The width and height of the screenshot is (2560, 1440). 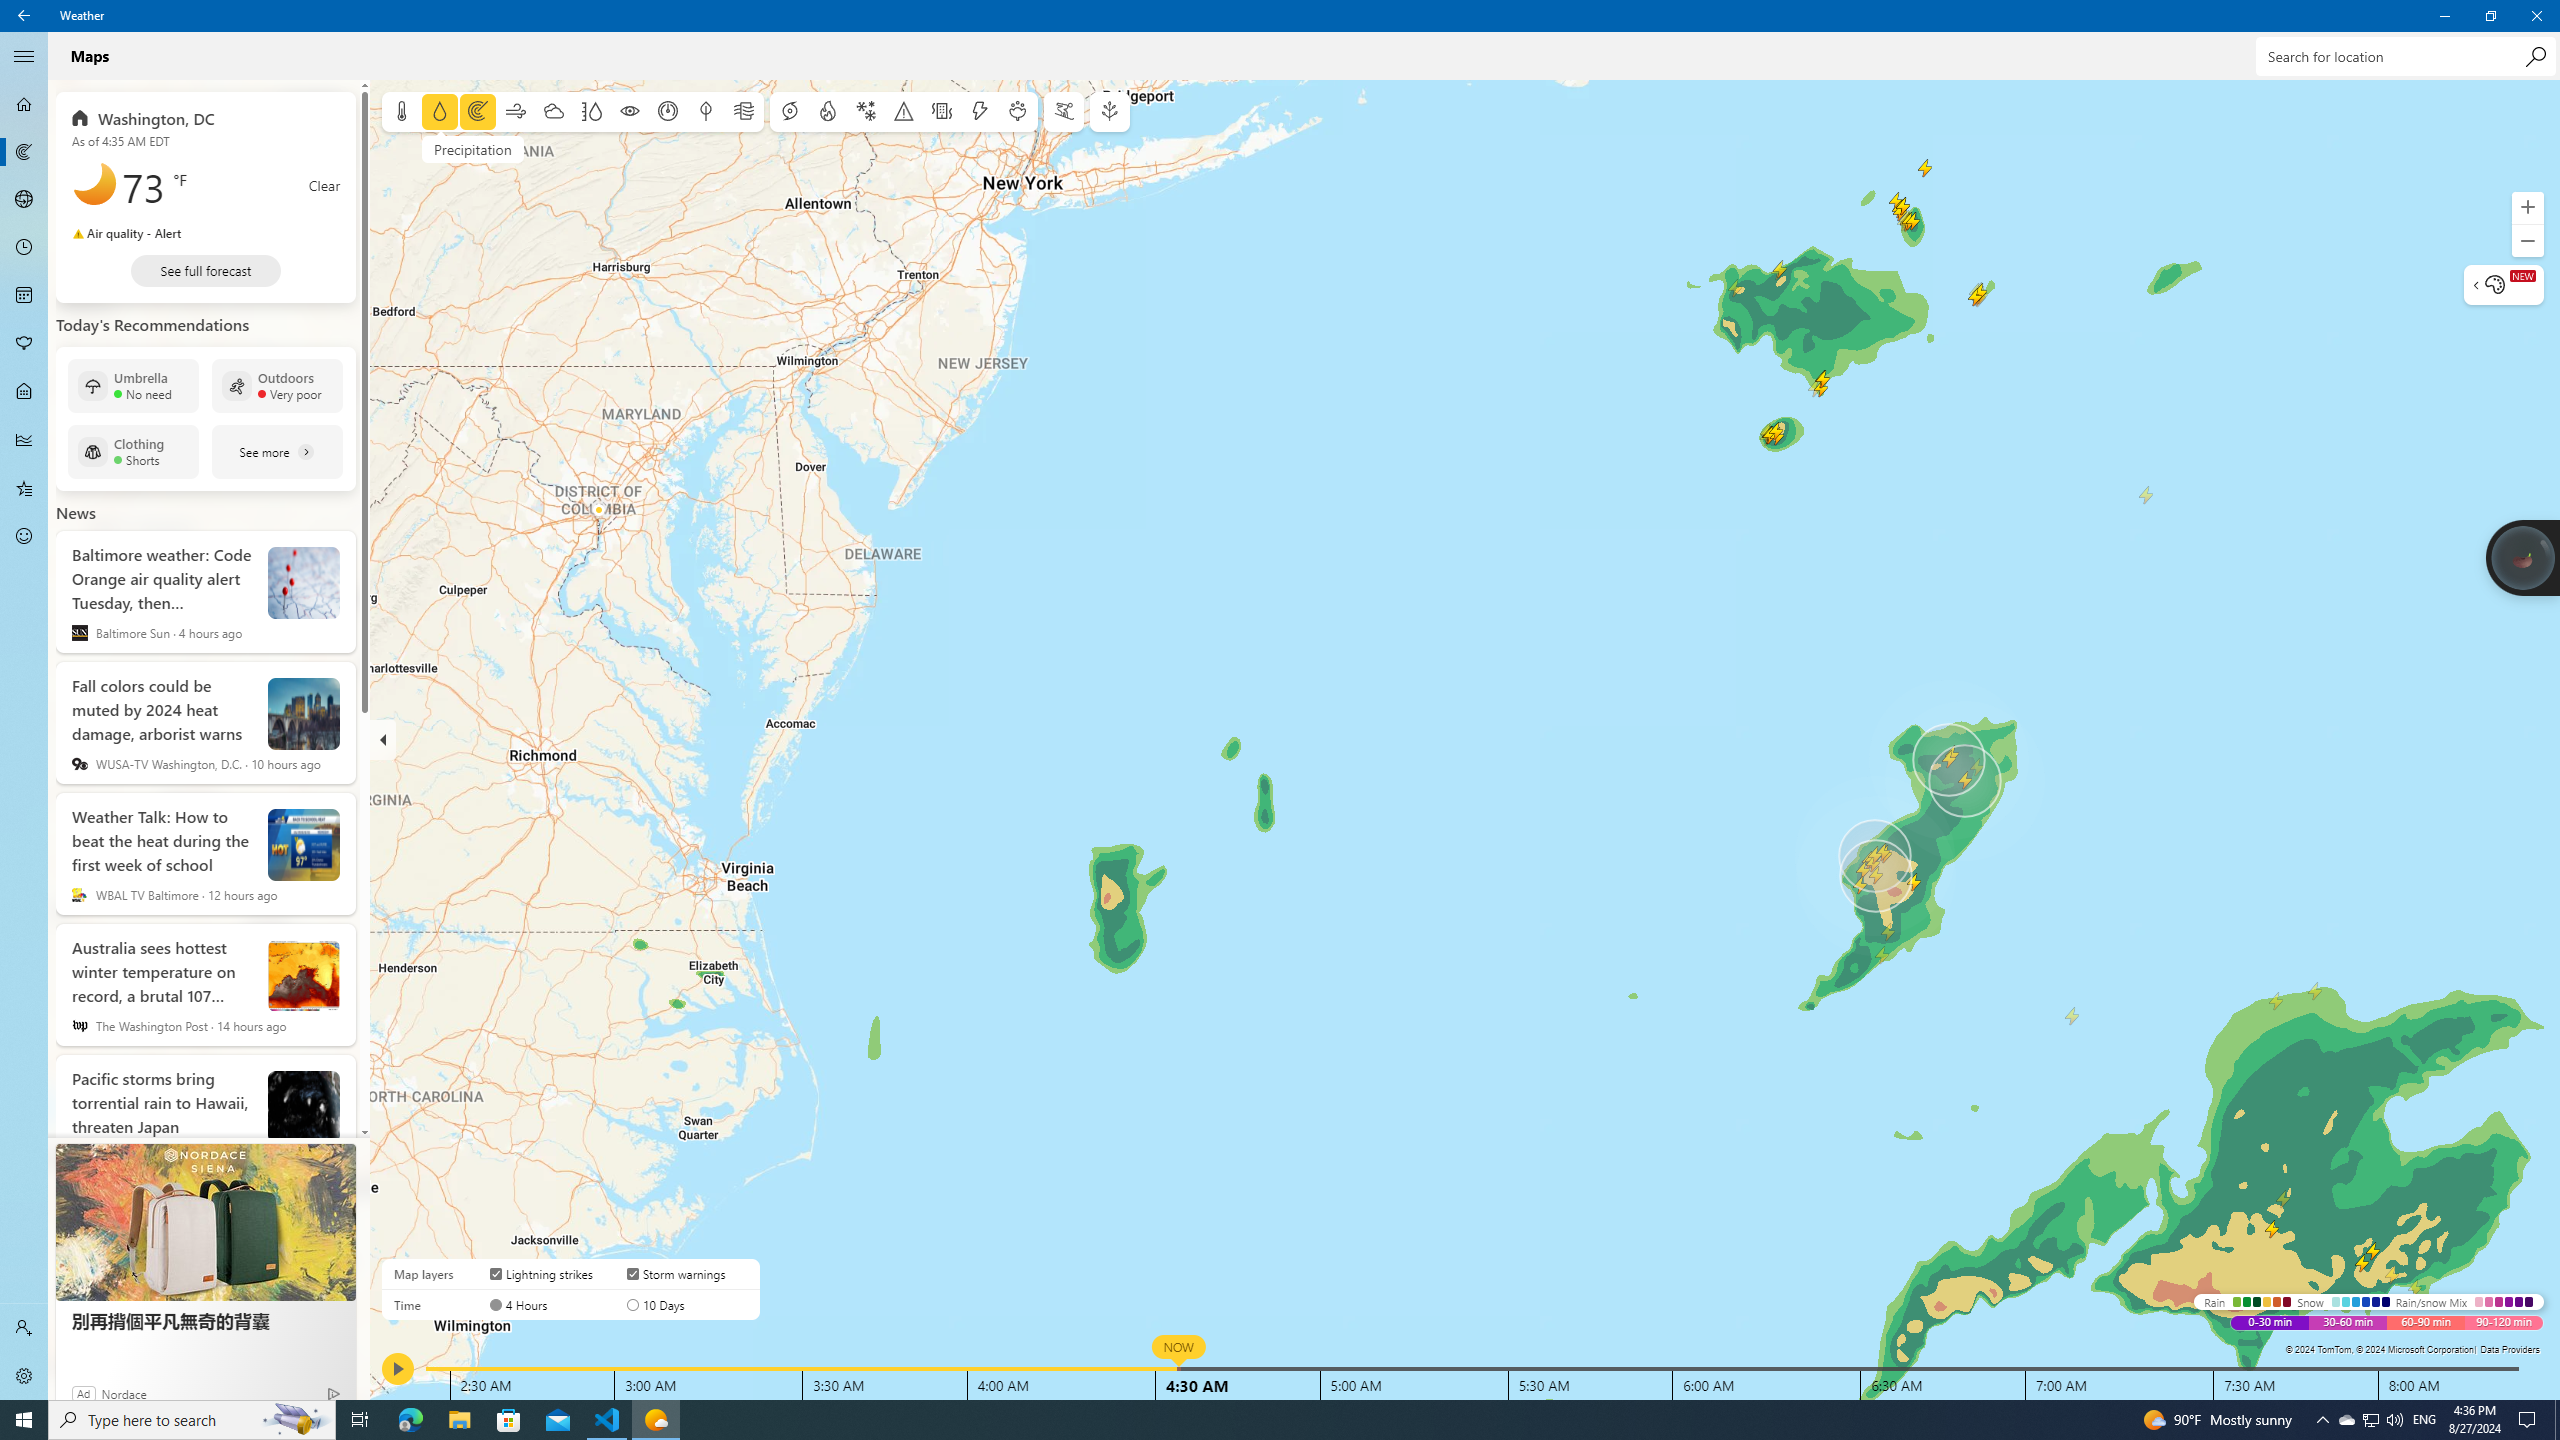 I want to click on Life - Not Selected, so click(x=24, y=152).